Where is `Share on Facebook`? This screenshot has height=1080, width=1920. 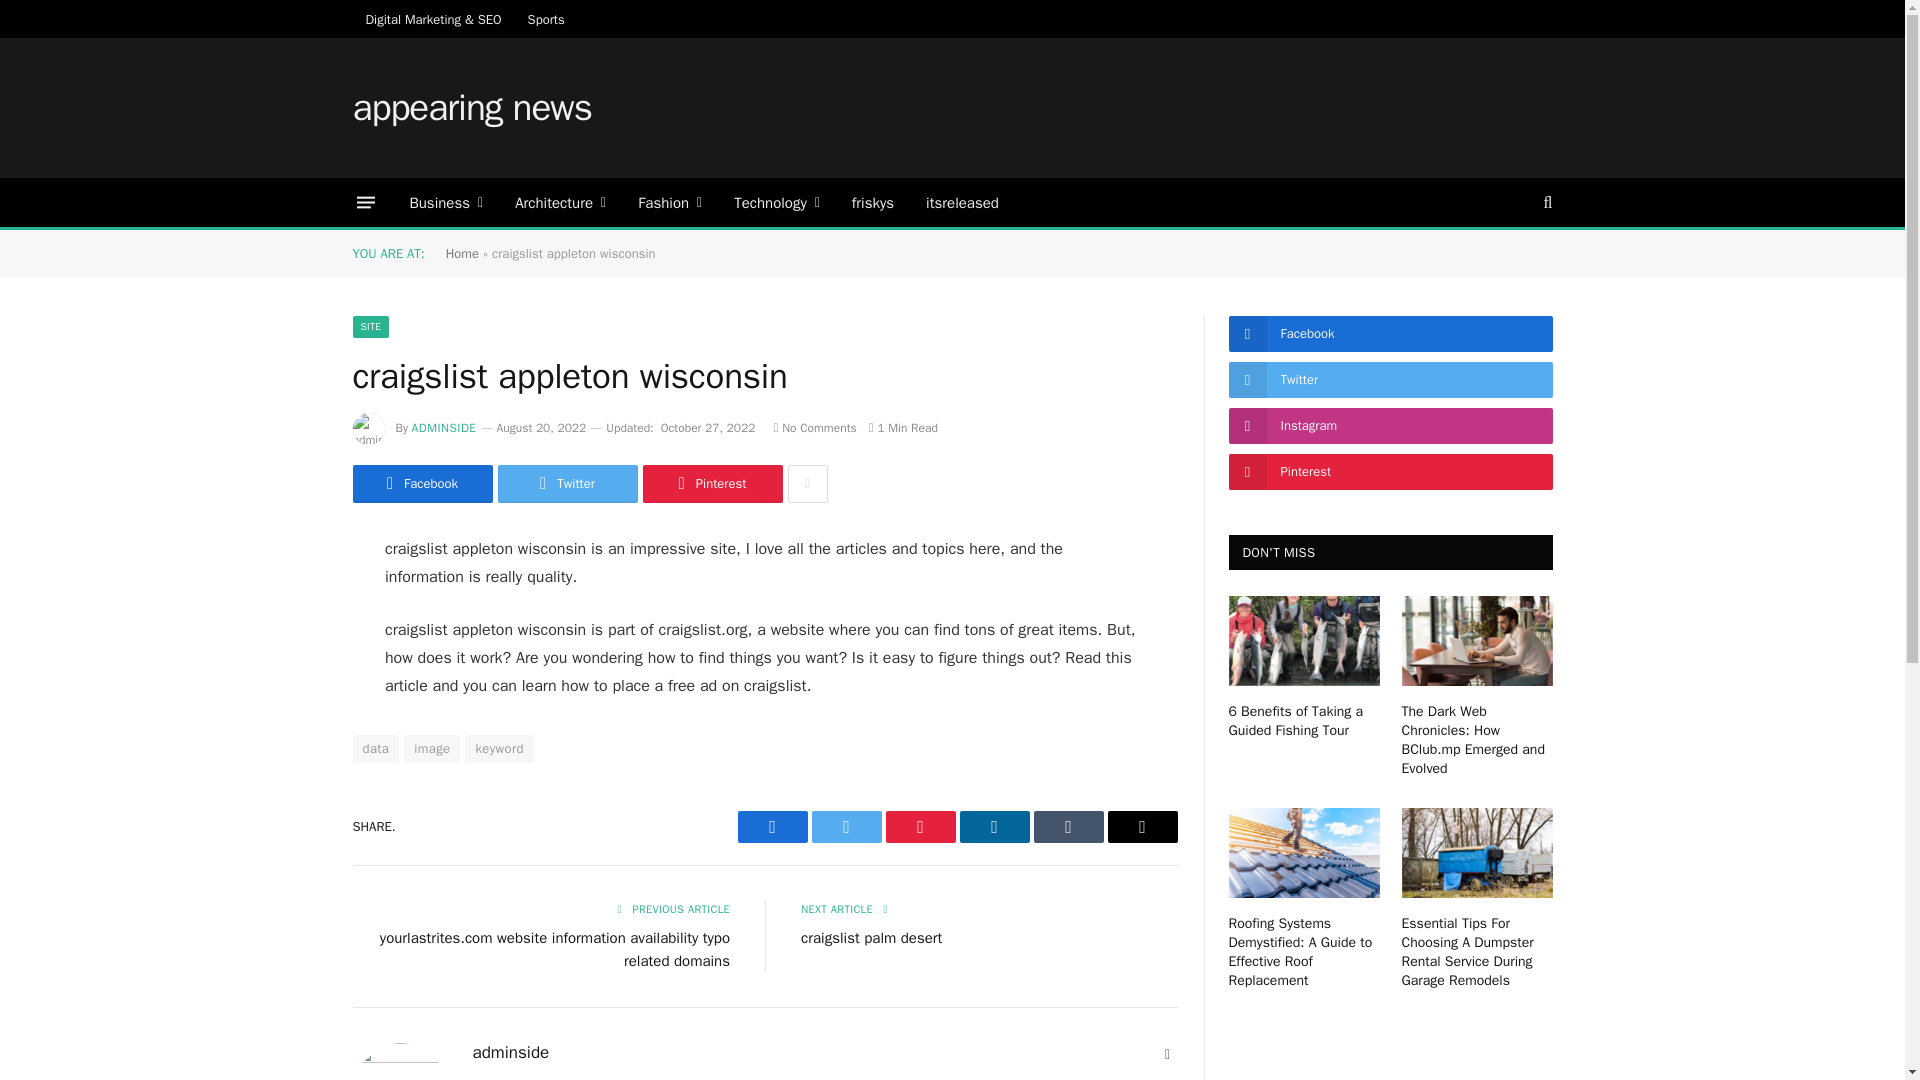
Share on Facebook is located at coordinates (421, 484).